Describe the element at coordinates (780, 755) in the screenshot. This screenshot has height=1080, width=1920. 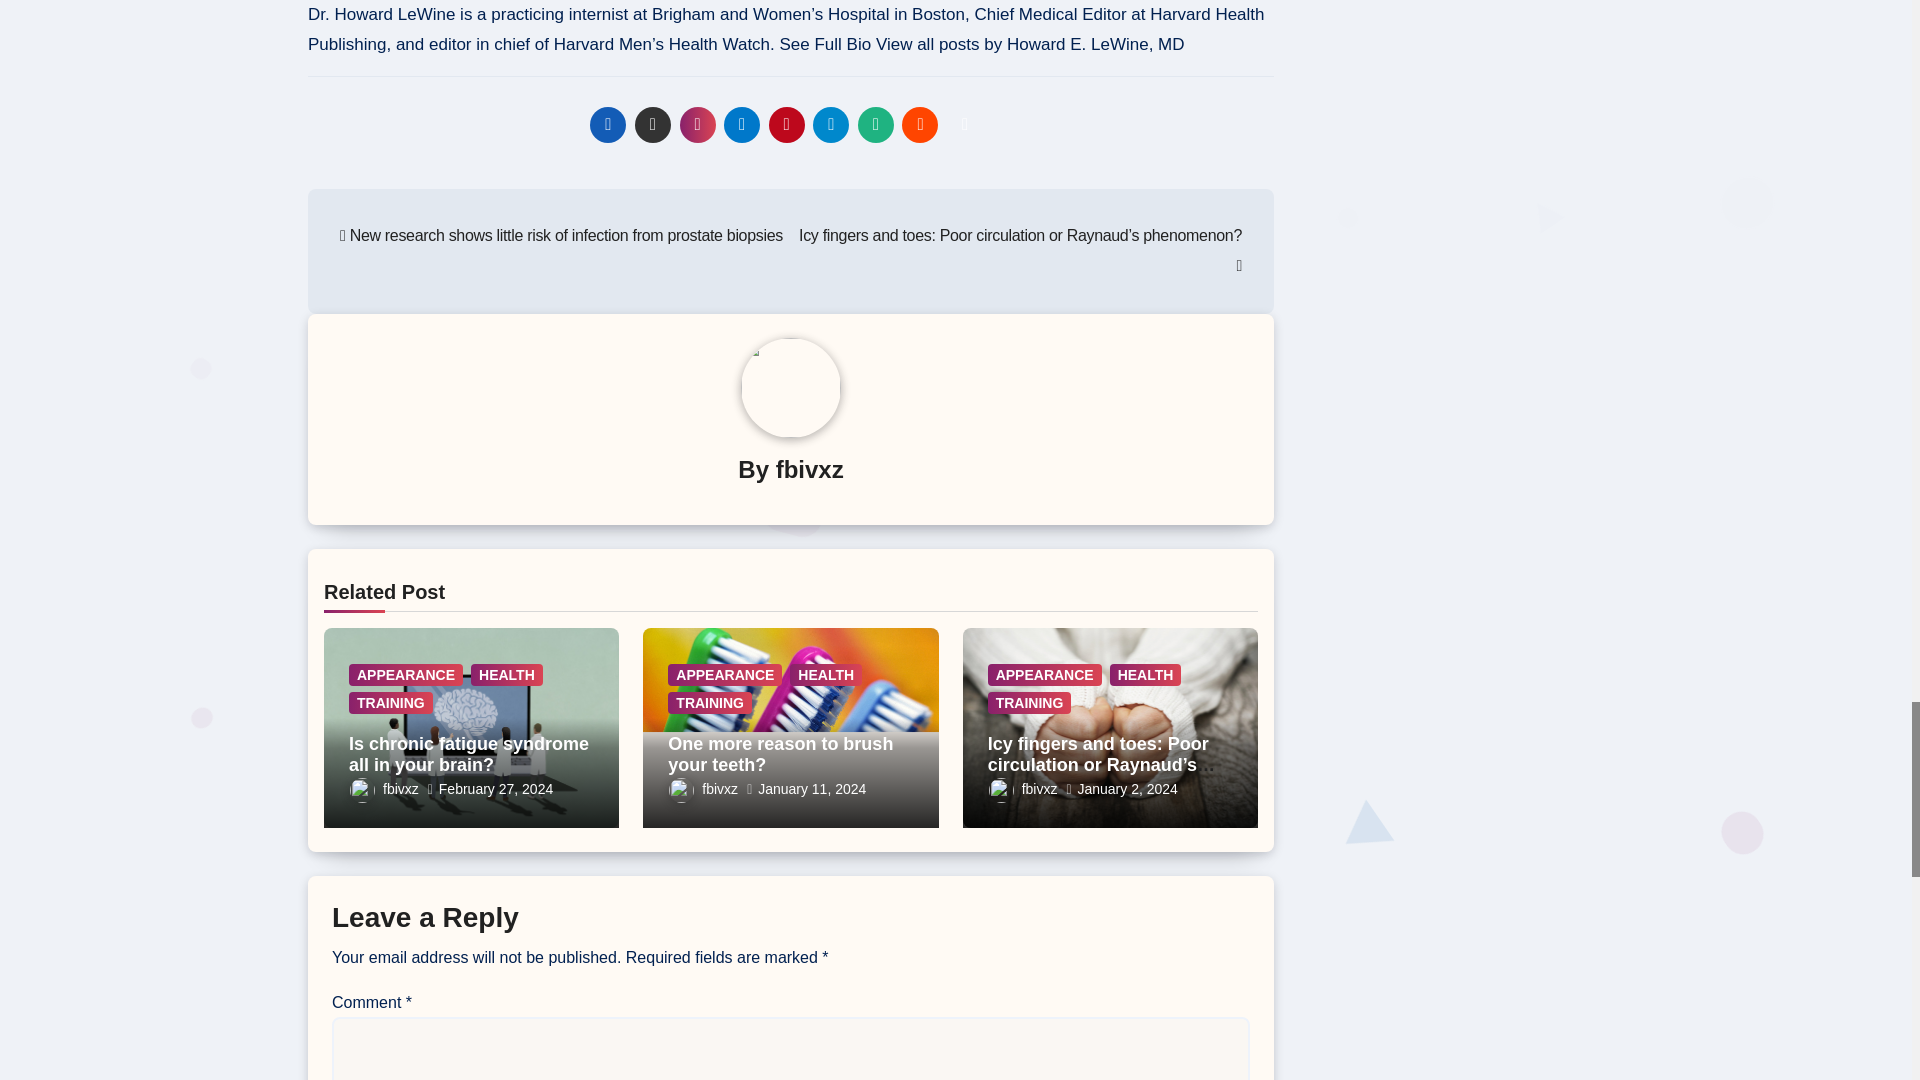
I see `Permalink to: One more reason to brush your teeth?` at that location.